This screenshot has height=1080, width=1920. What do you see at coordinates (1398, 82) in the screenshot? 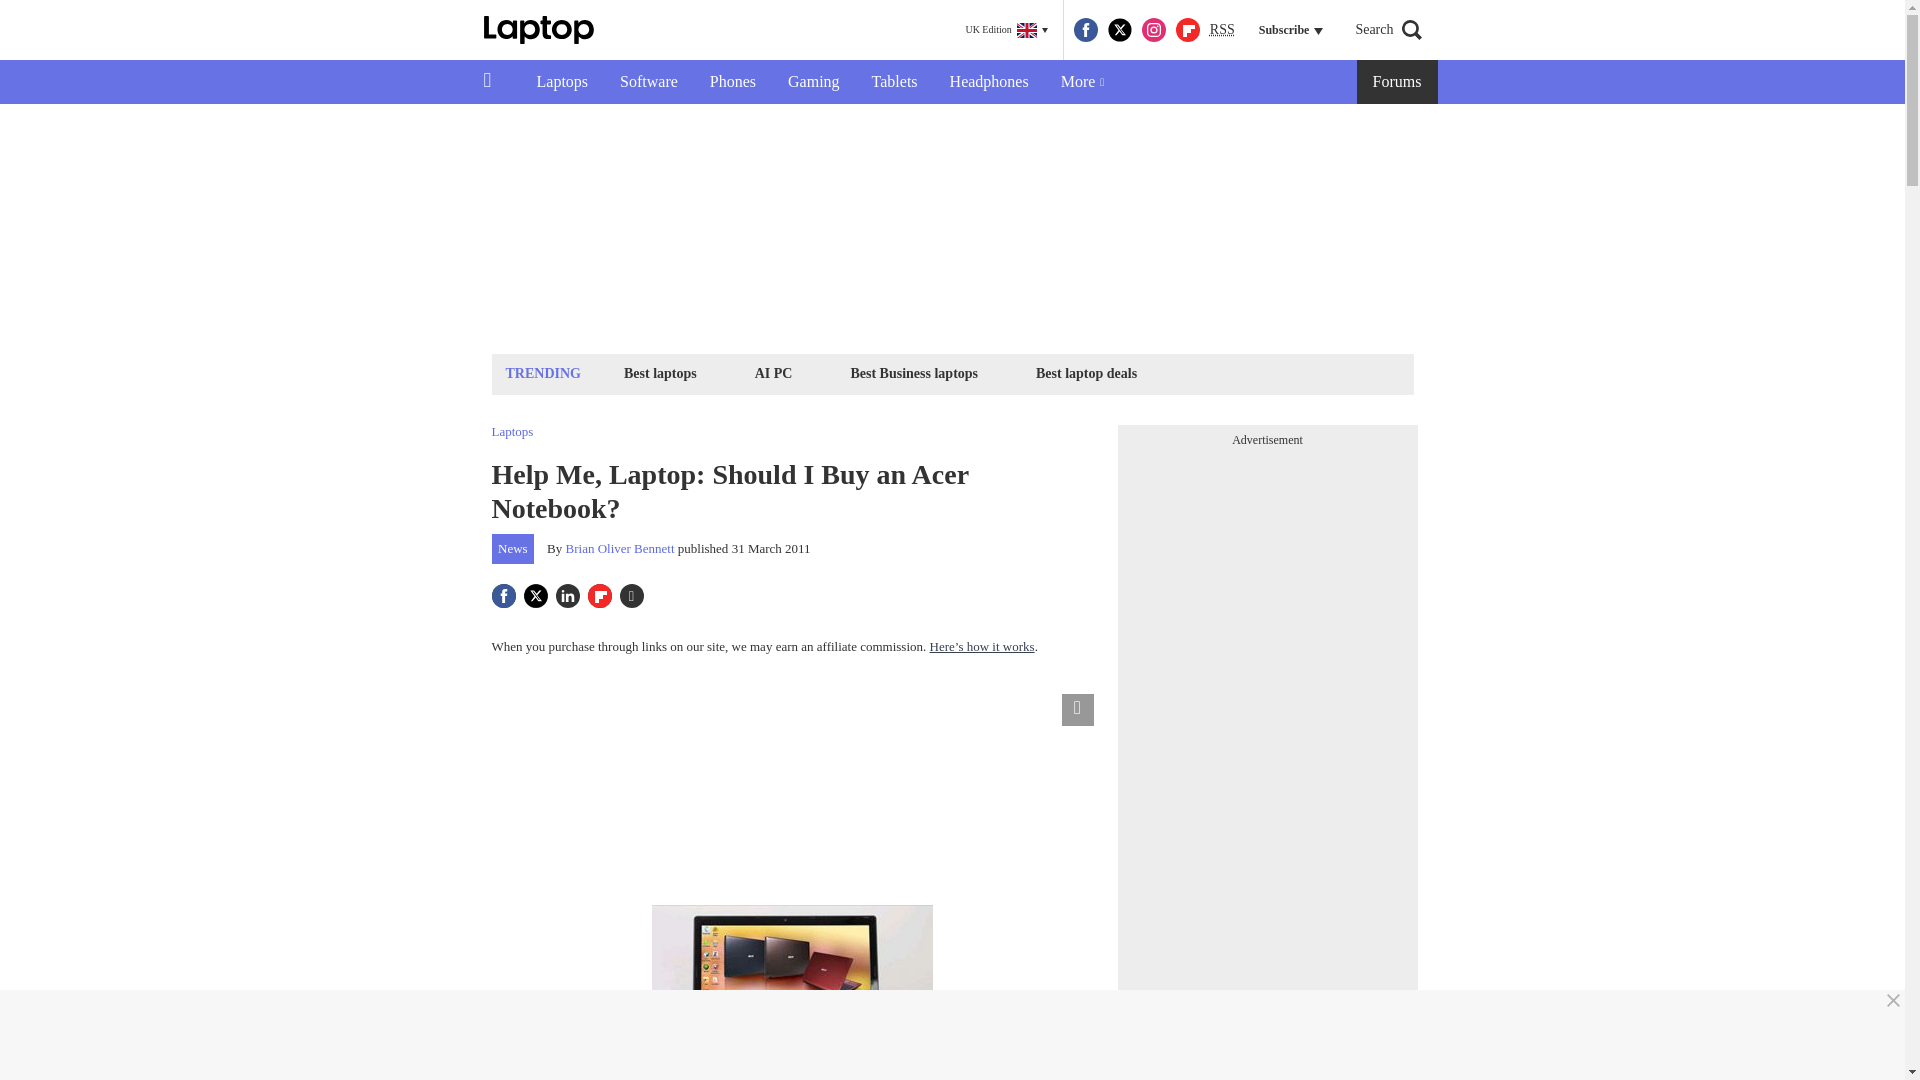
I see `Forums` at bounding box center [1398, 82].